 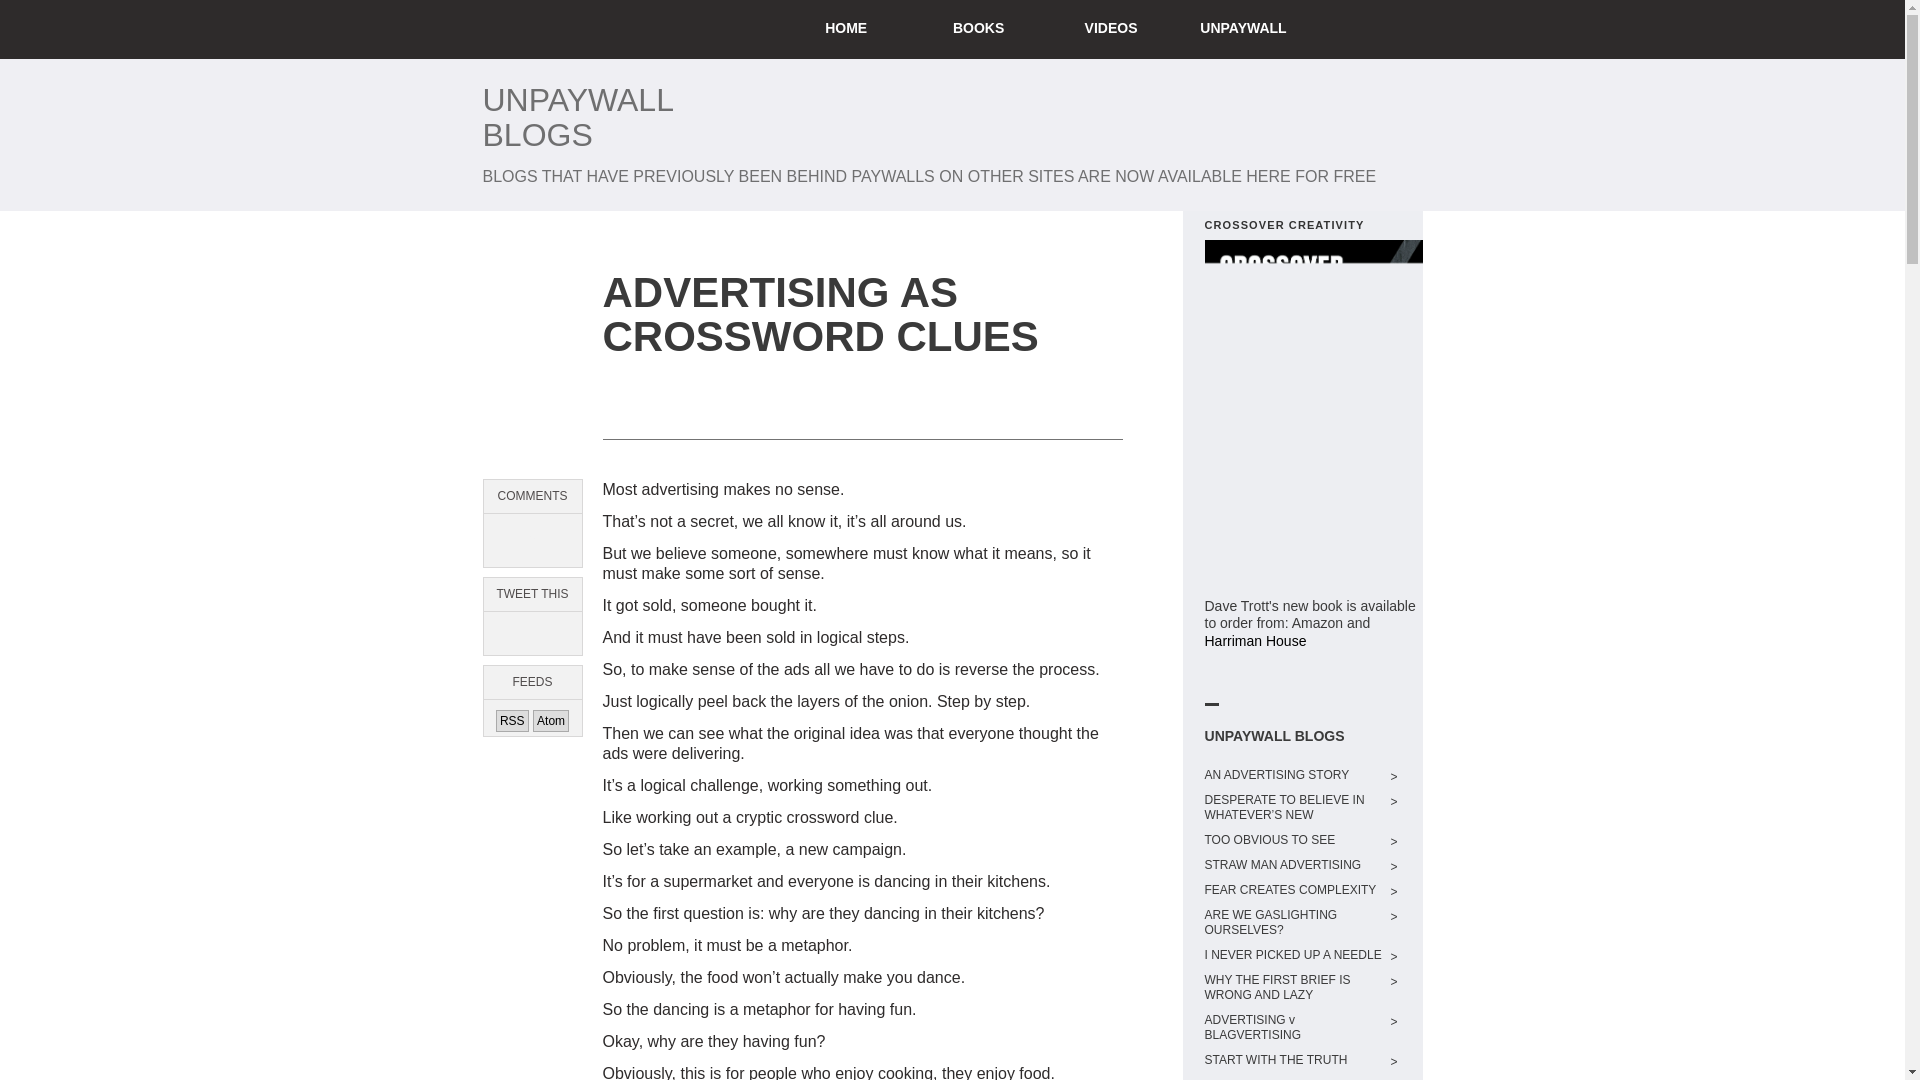 I want to click on I NEVER PICKED UP A NEEDLE, so click(x=1294, y=956).